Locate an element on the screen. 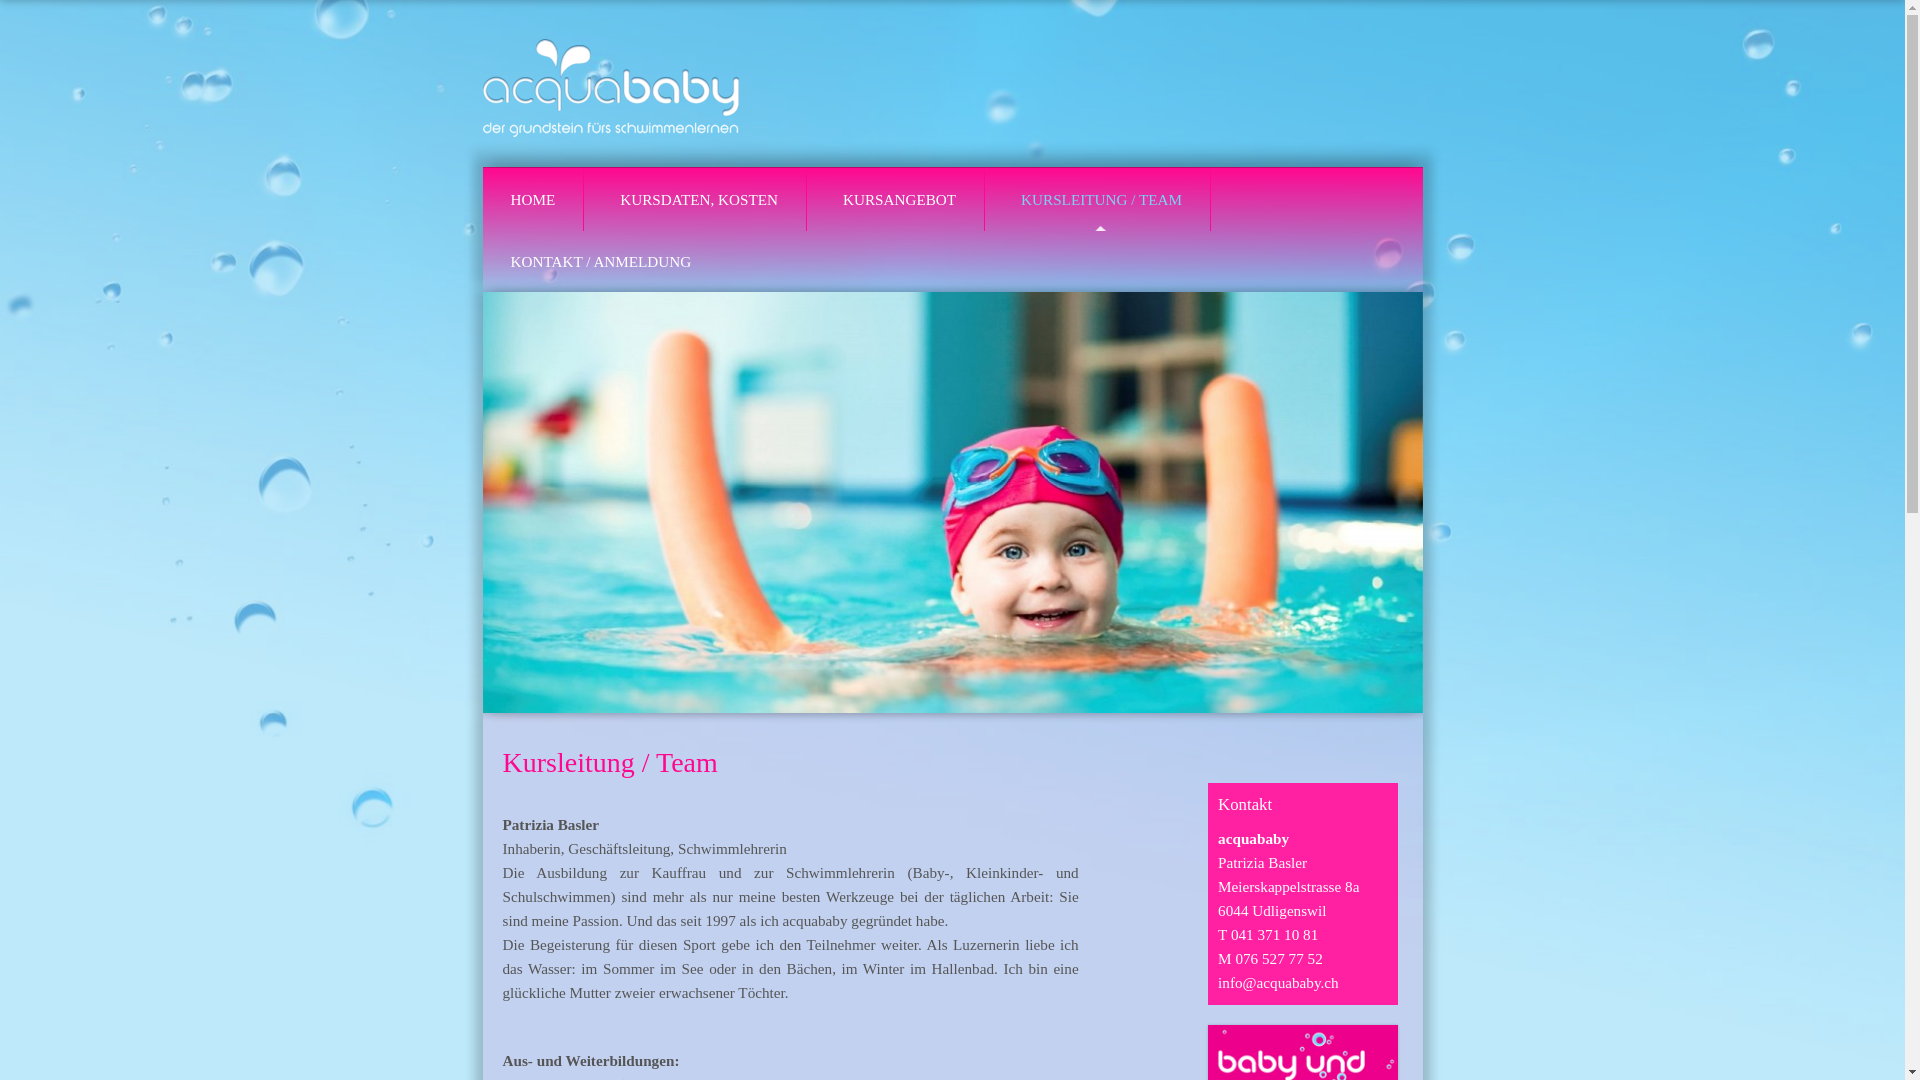 The image size is (1920, 1080). KURSANGEBOT is located at coordinates (900, 200).